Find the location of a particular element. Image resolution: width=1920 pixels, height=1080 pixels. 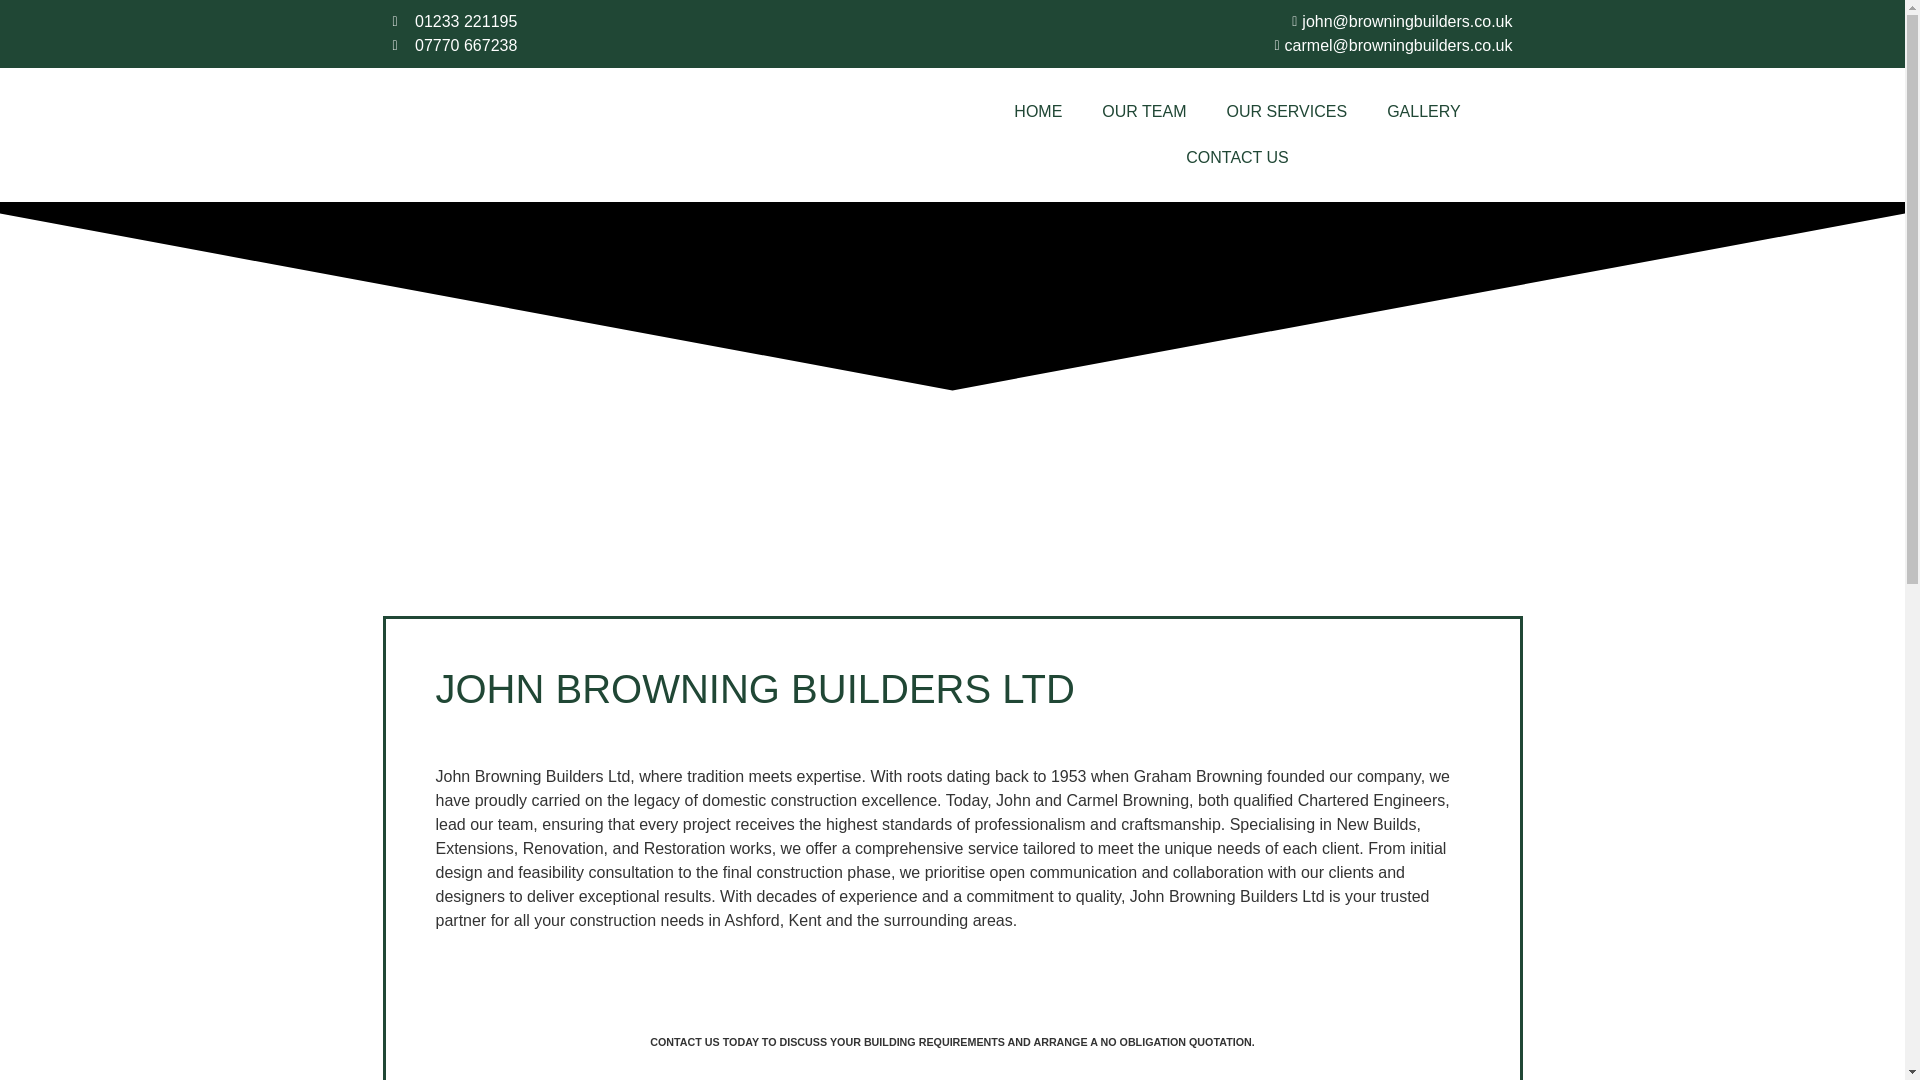

Renovations is located at coordinates (952, 1026).